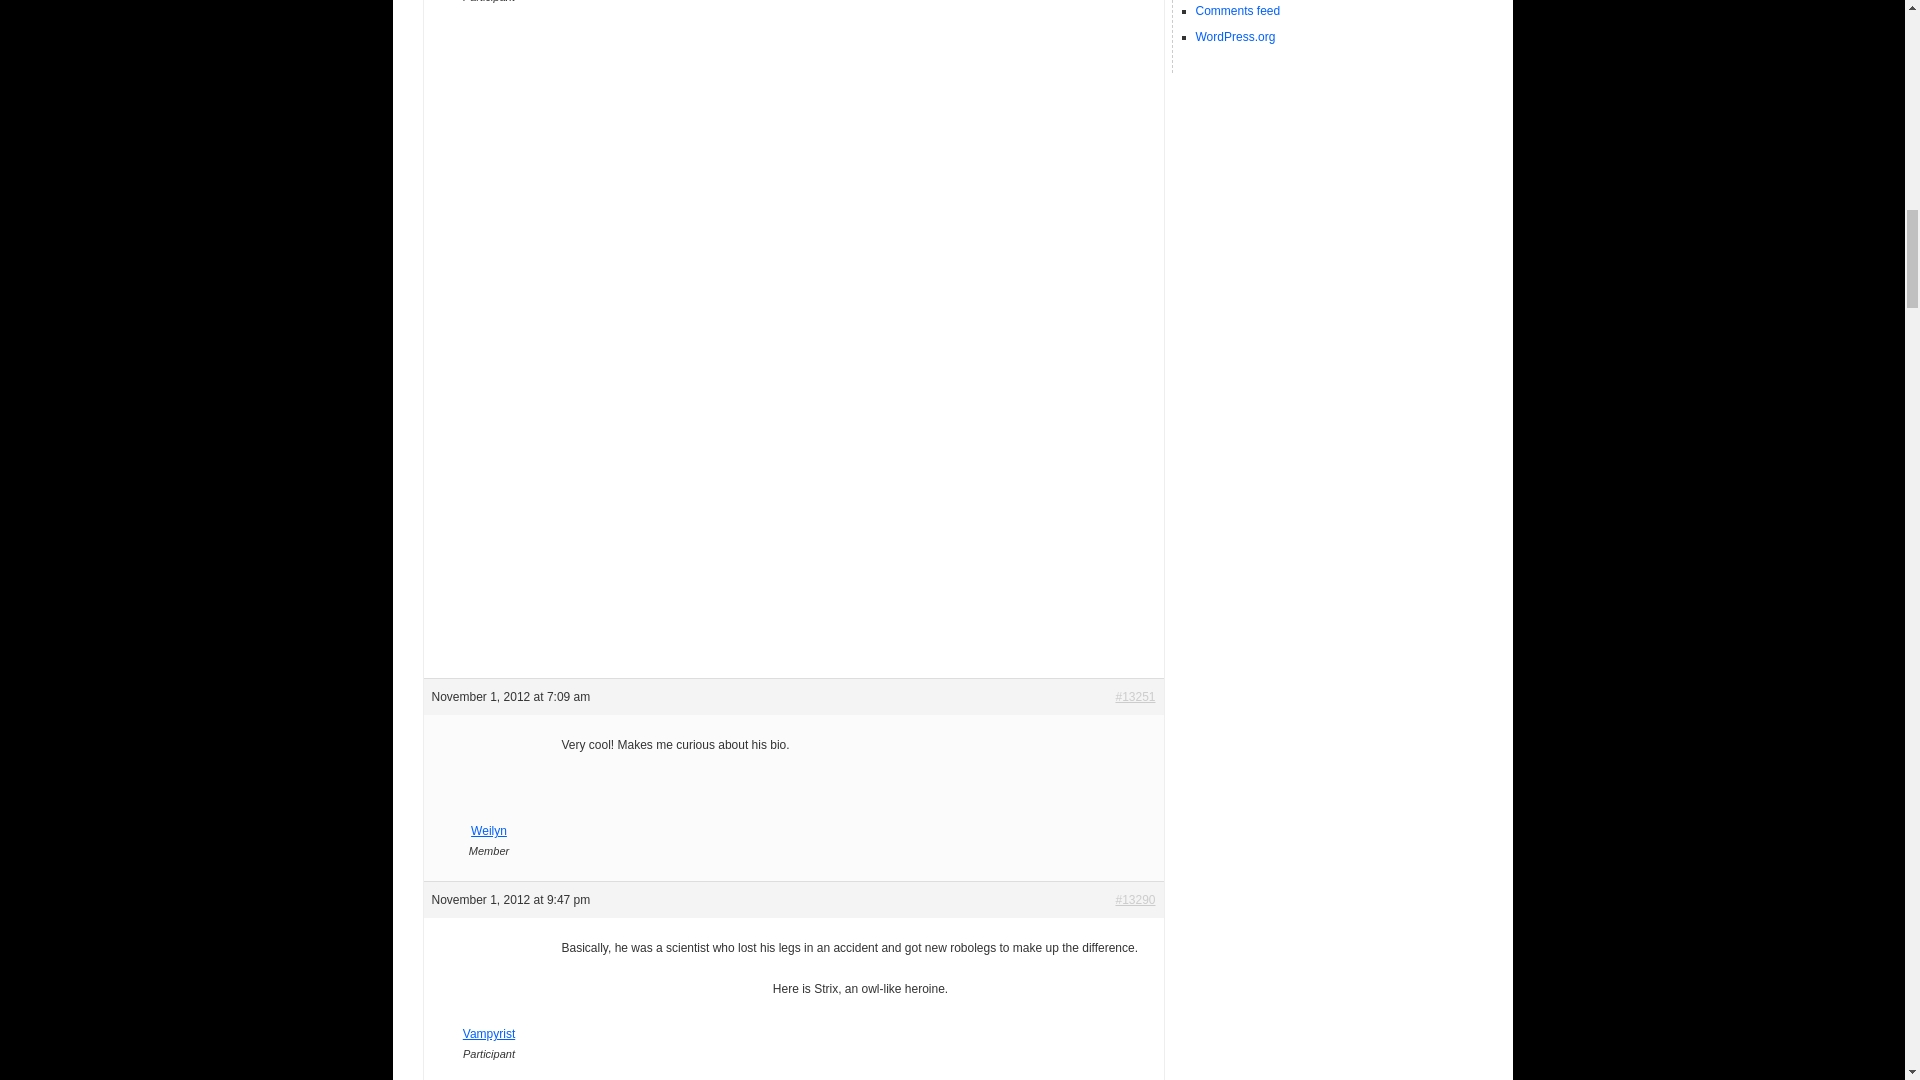  I want to click on Weilyn, so click(489, 820).